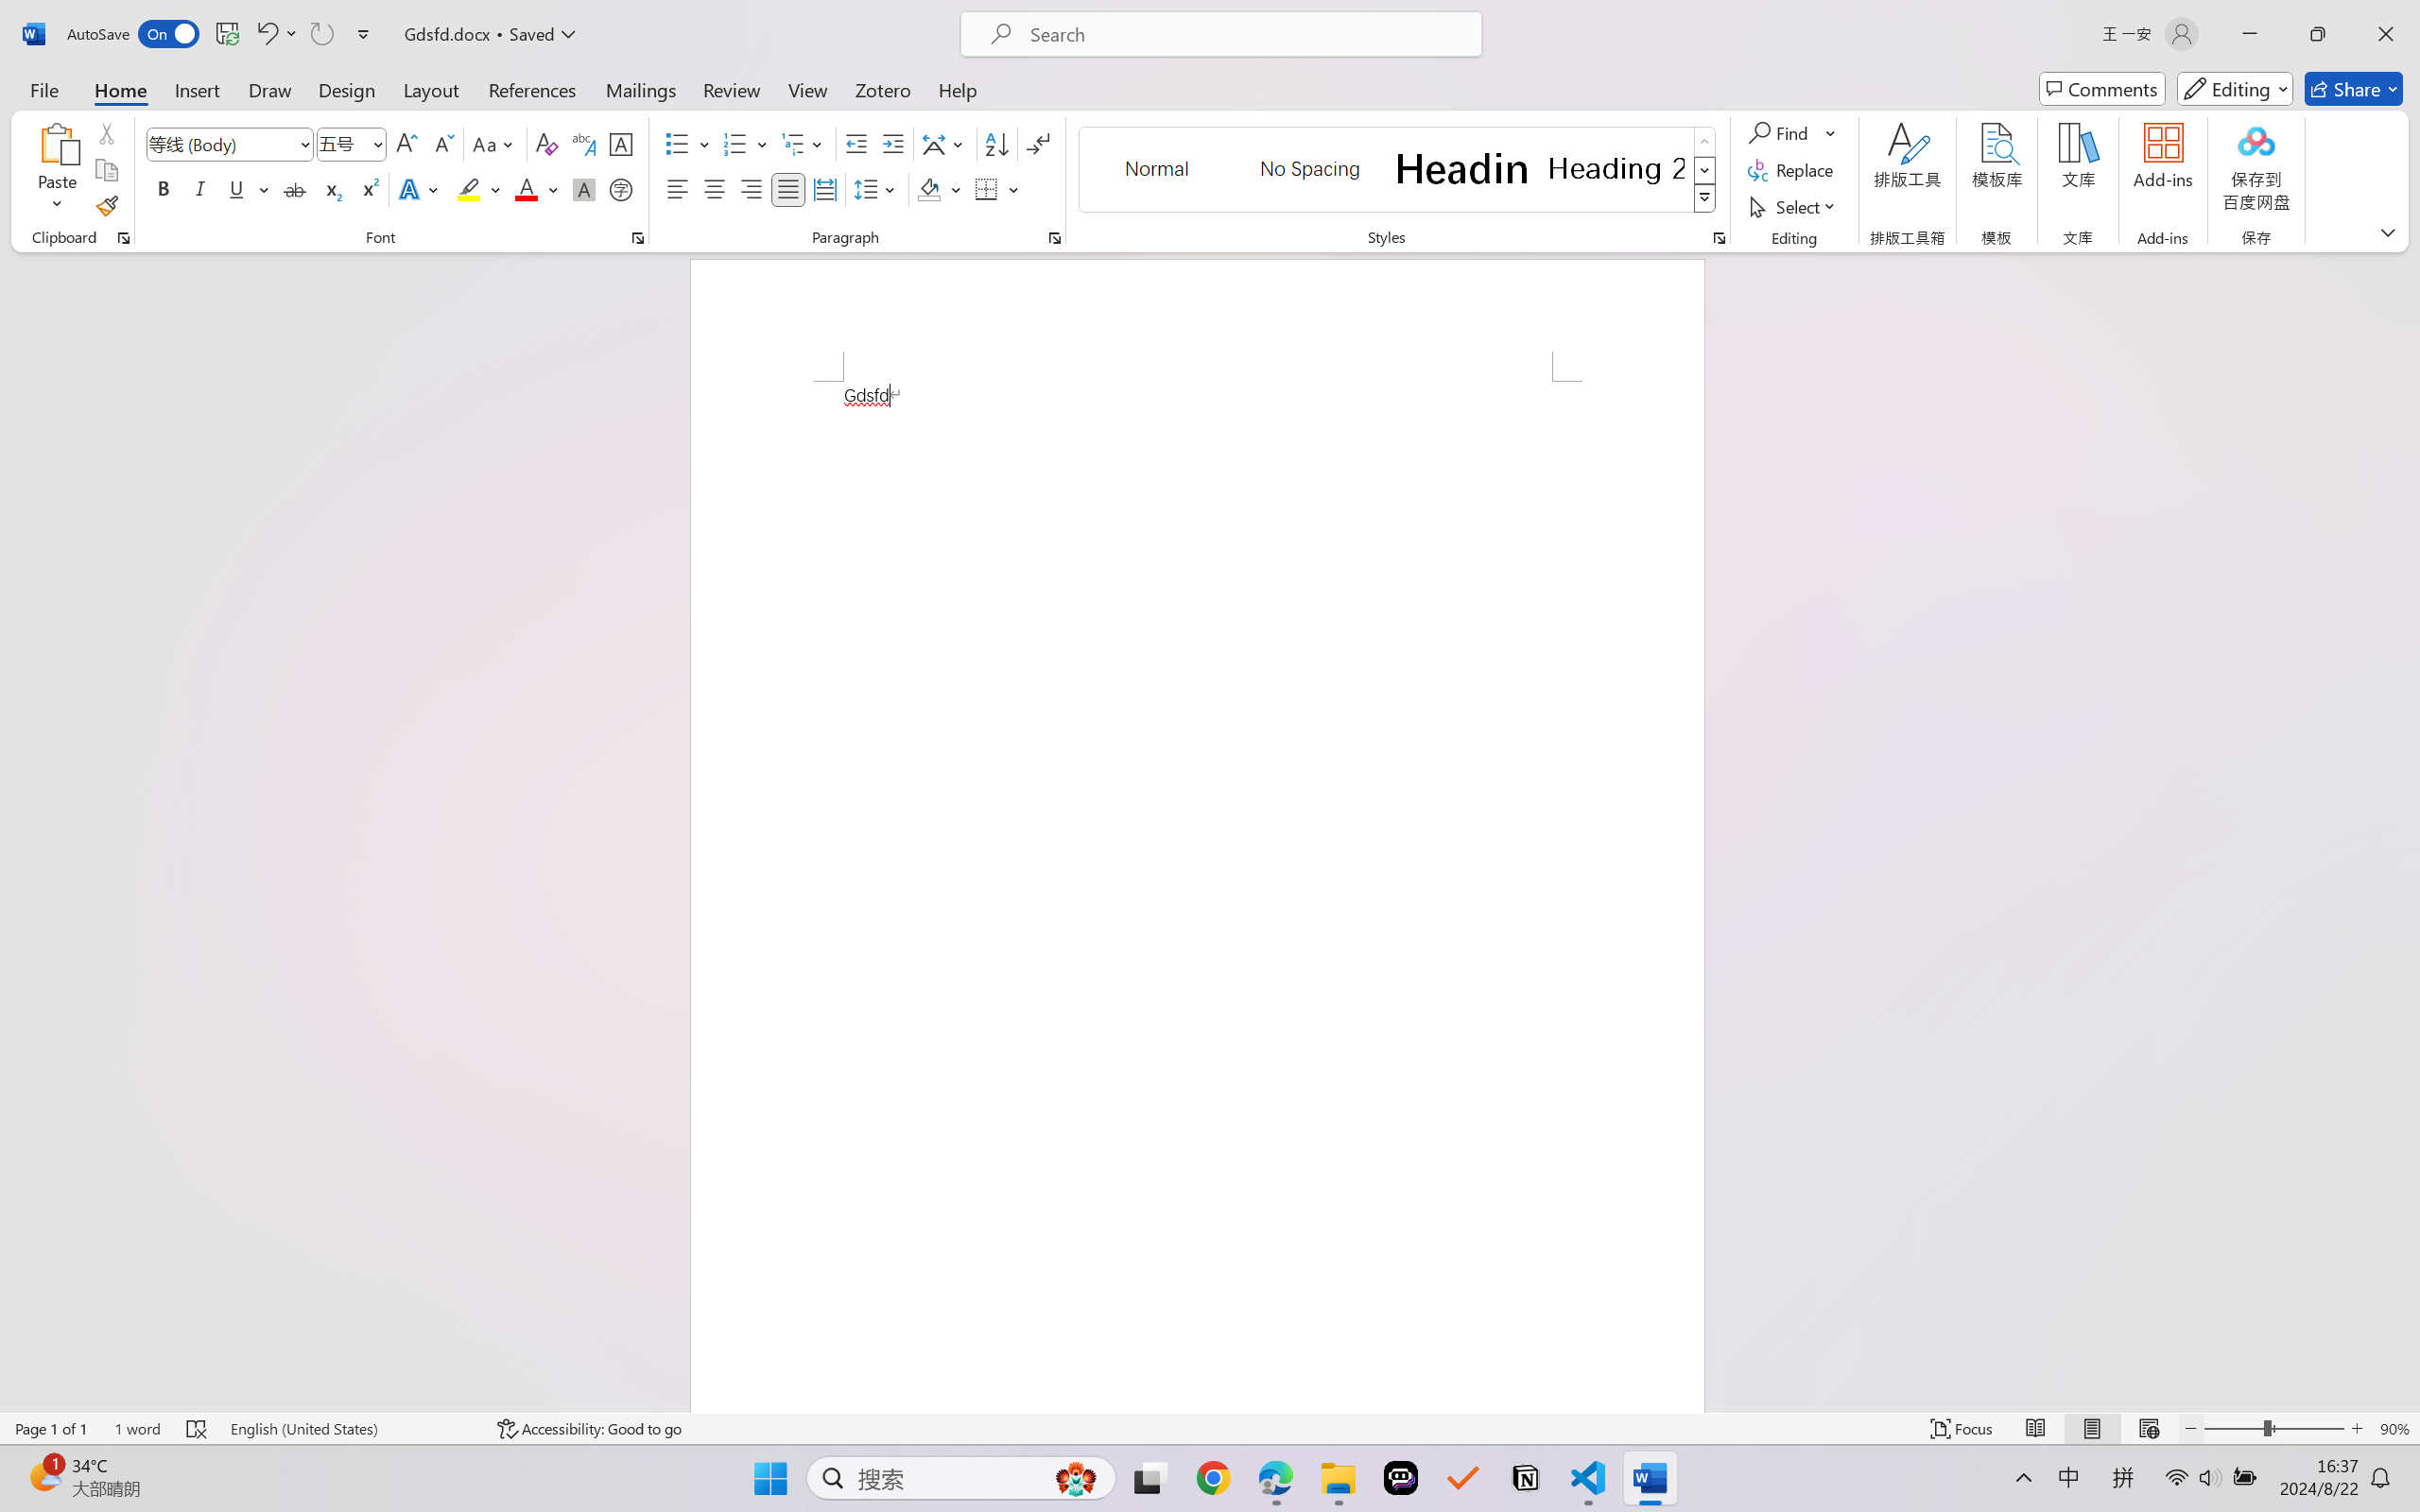  Describe the element at coordinates (877, 189) in the screenshot. I see `Line and Paragraph Spacing` at that location.